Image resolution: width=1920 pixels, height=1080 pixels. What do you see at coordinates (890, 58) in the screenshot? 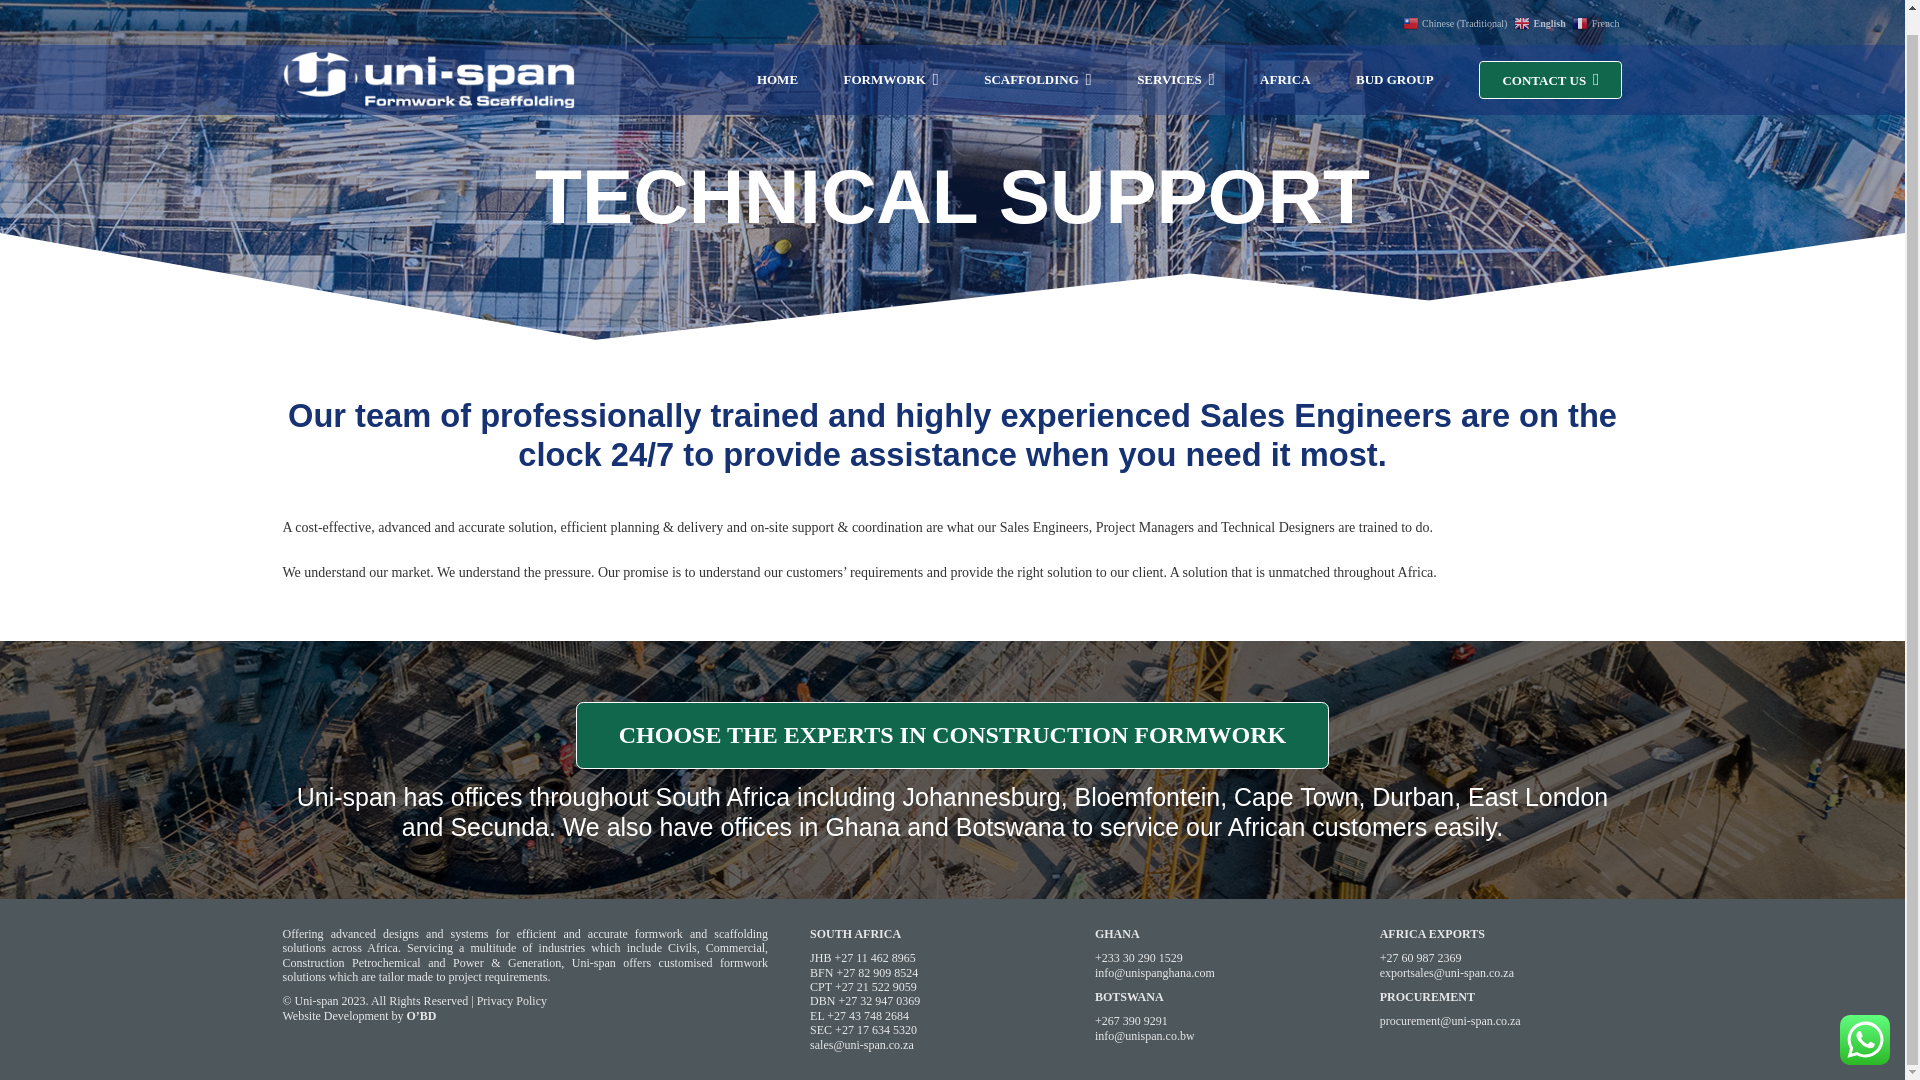
I see `FORMWORK` at bounding box center [890, 58].